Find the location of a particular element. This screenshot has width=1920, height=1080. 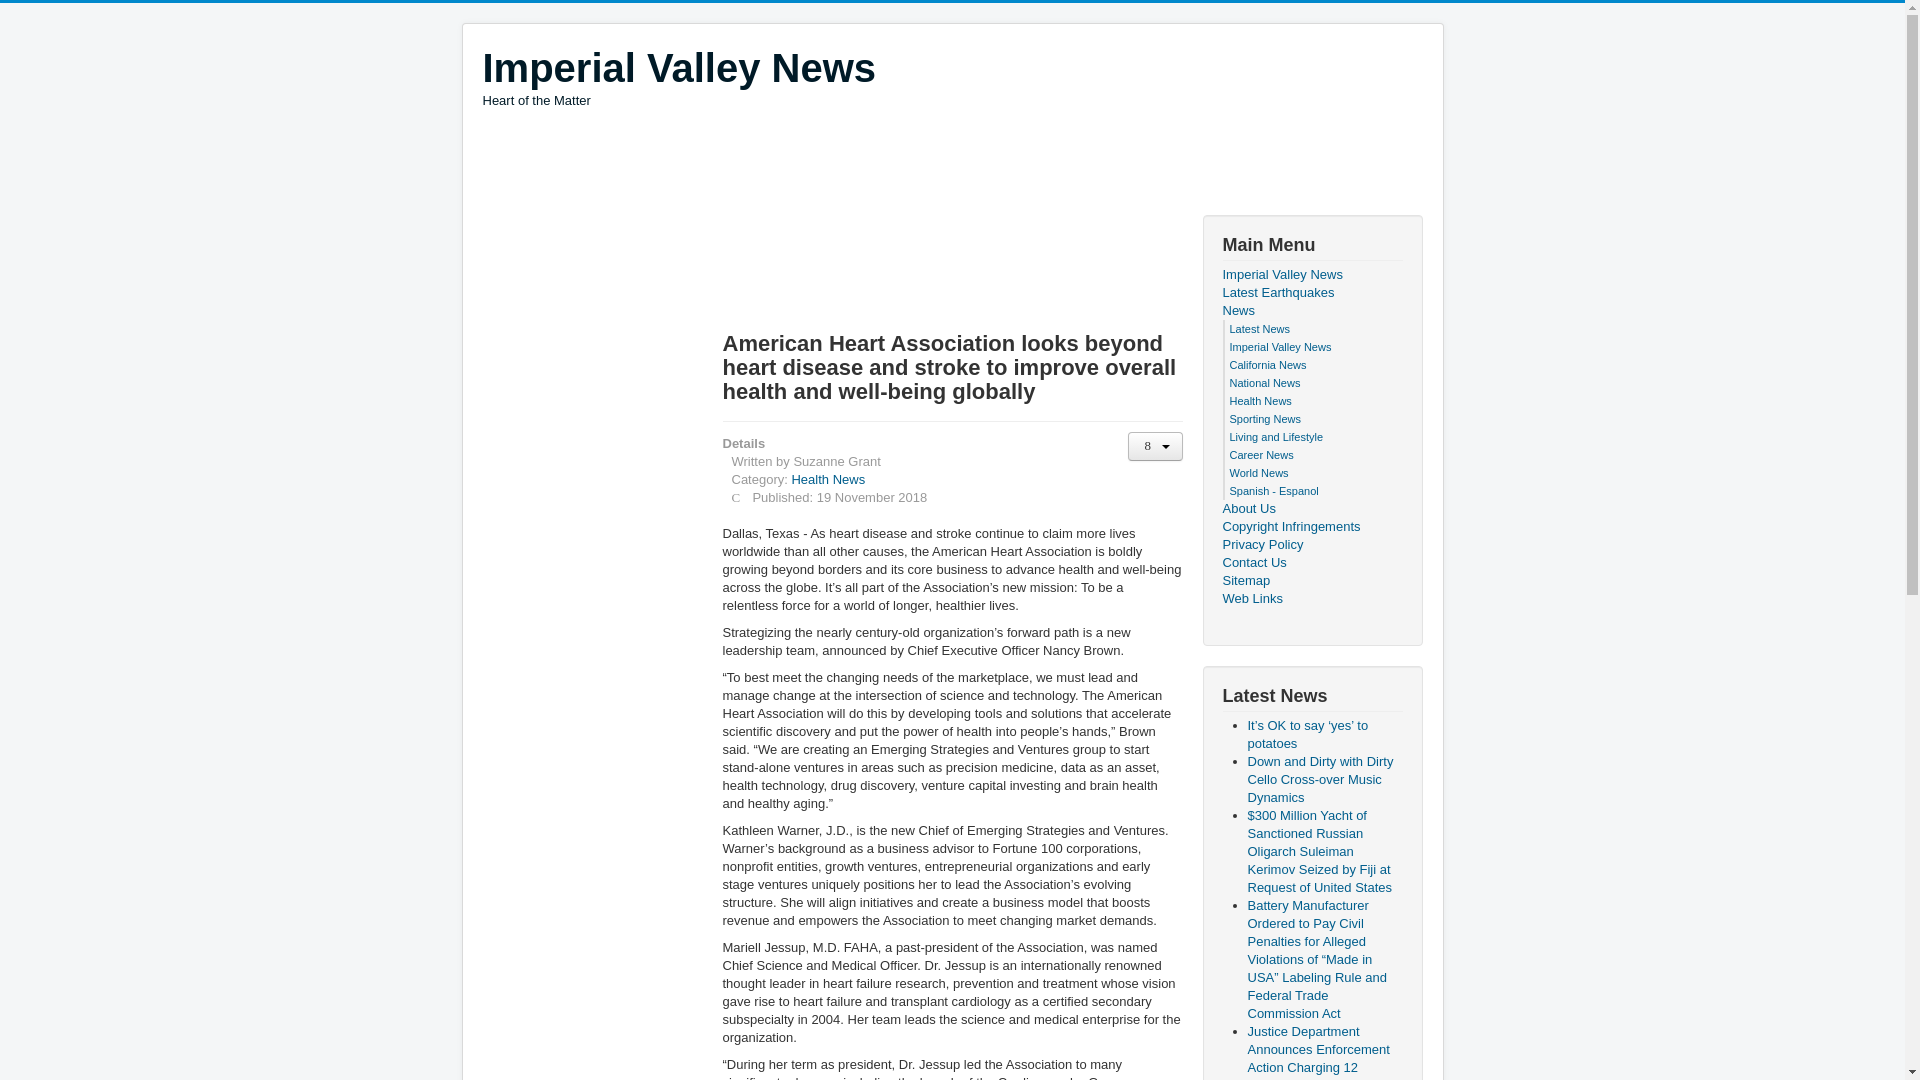

Sitemap is located at coordinates (1311, 580).